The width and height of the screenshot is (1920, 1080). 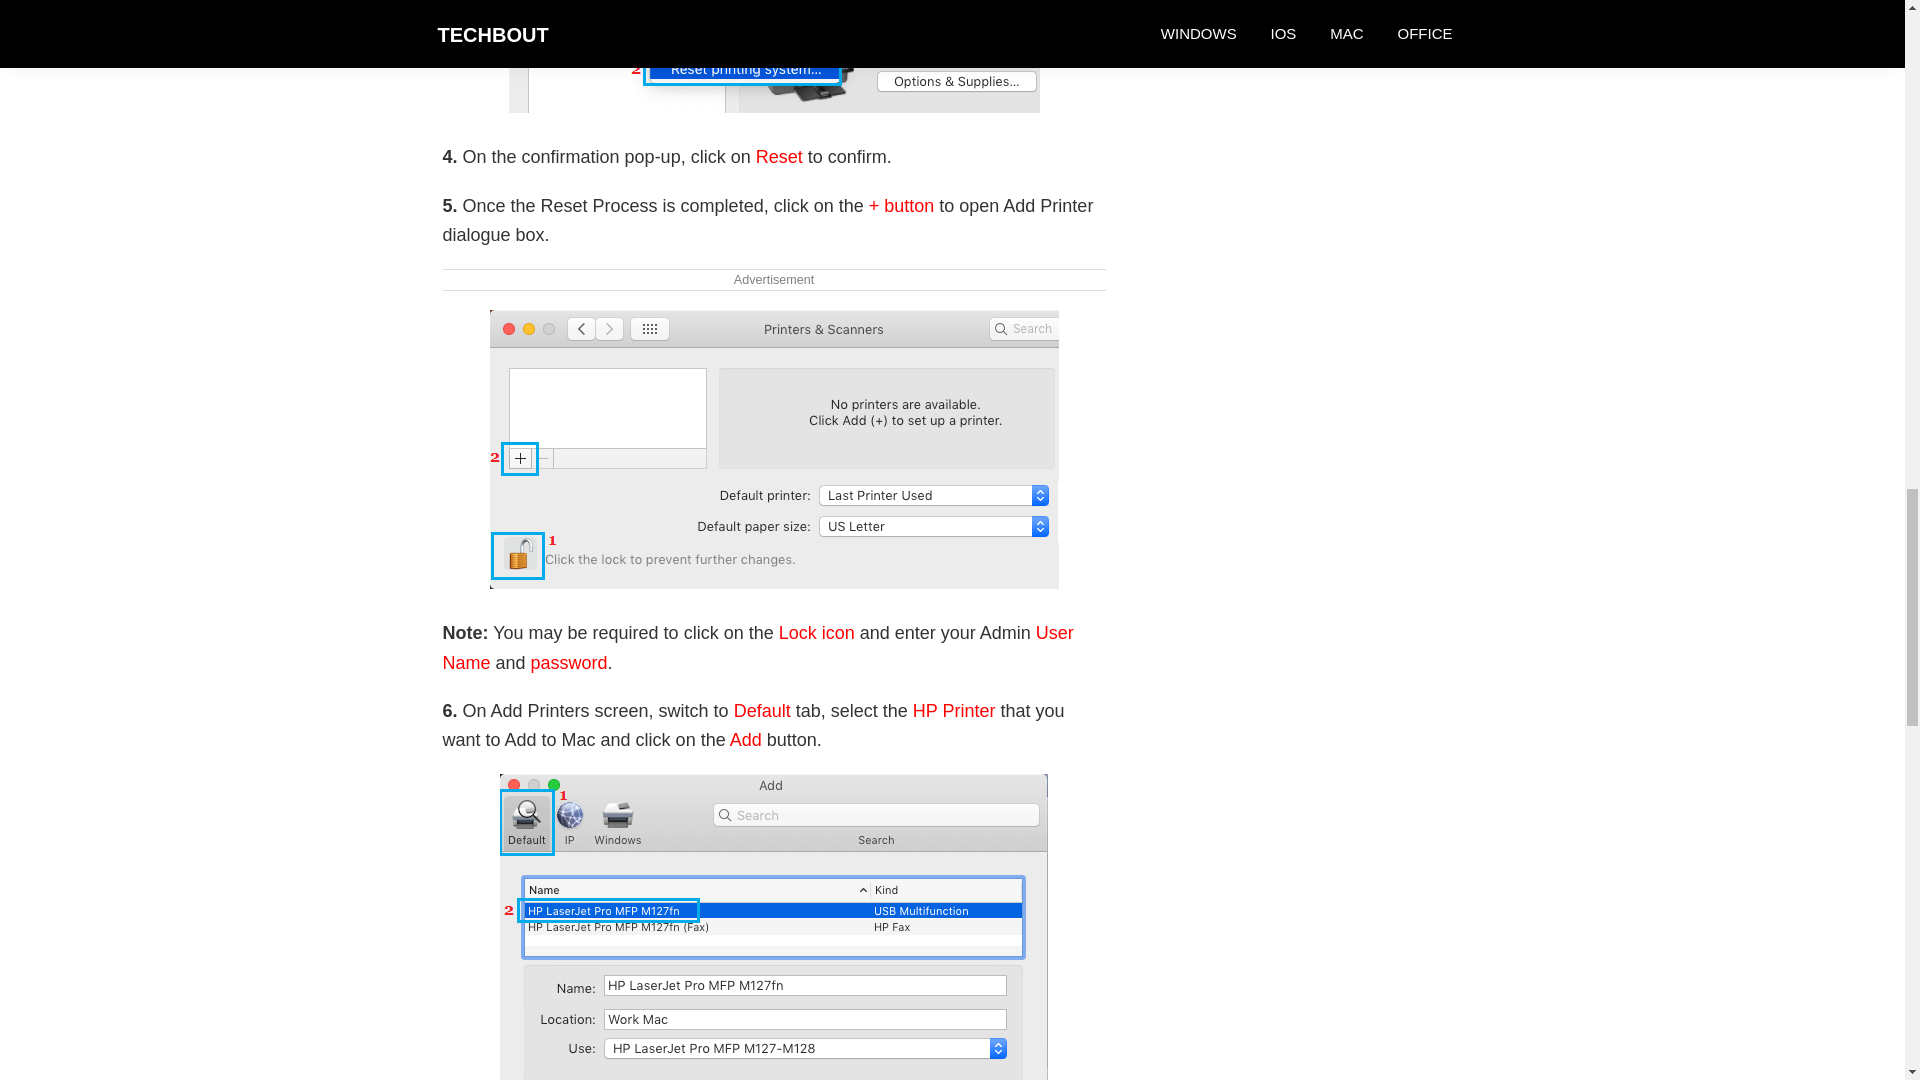 What do you see at coordinates (774, 448) in the screenshot?
I see `Add Printer to Mac Option` at bounding box center [774, 448].